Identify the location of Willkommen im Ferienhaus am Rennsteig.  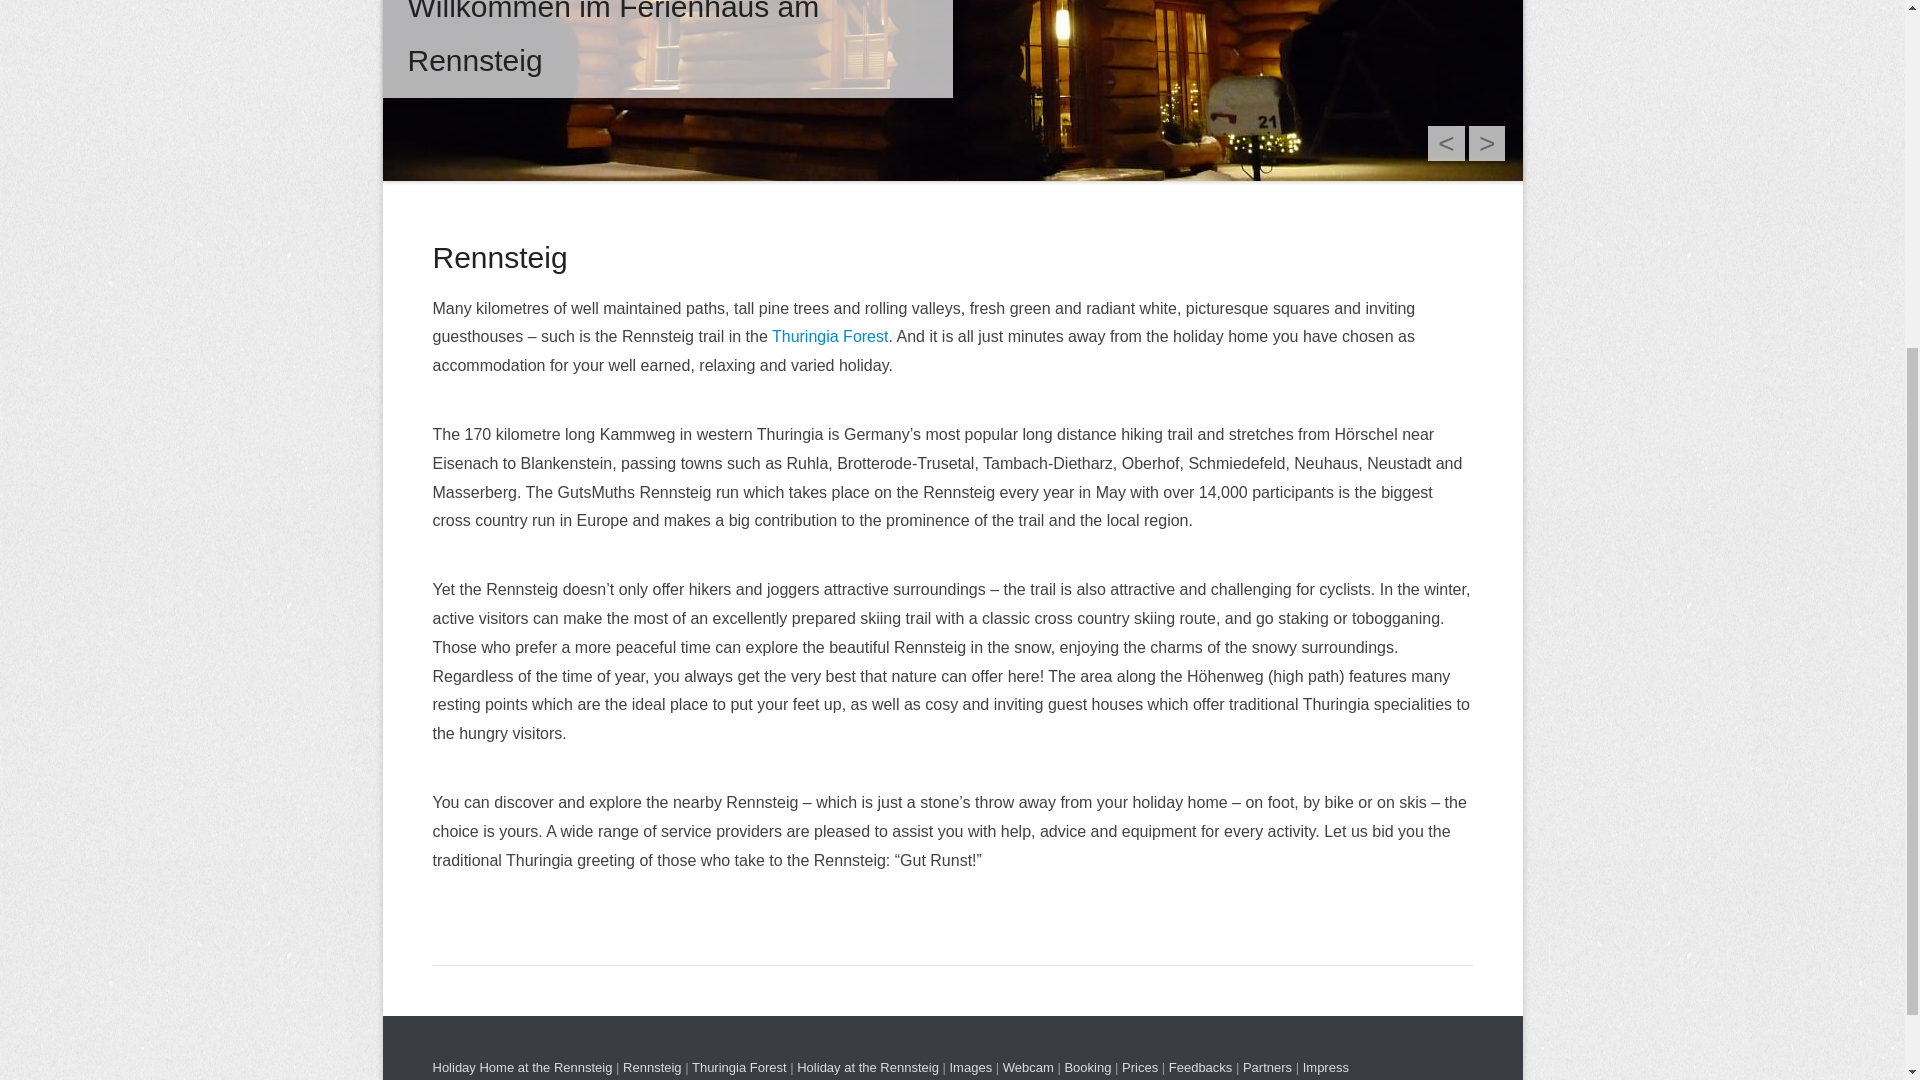
(952, 90).